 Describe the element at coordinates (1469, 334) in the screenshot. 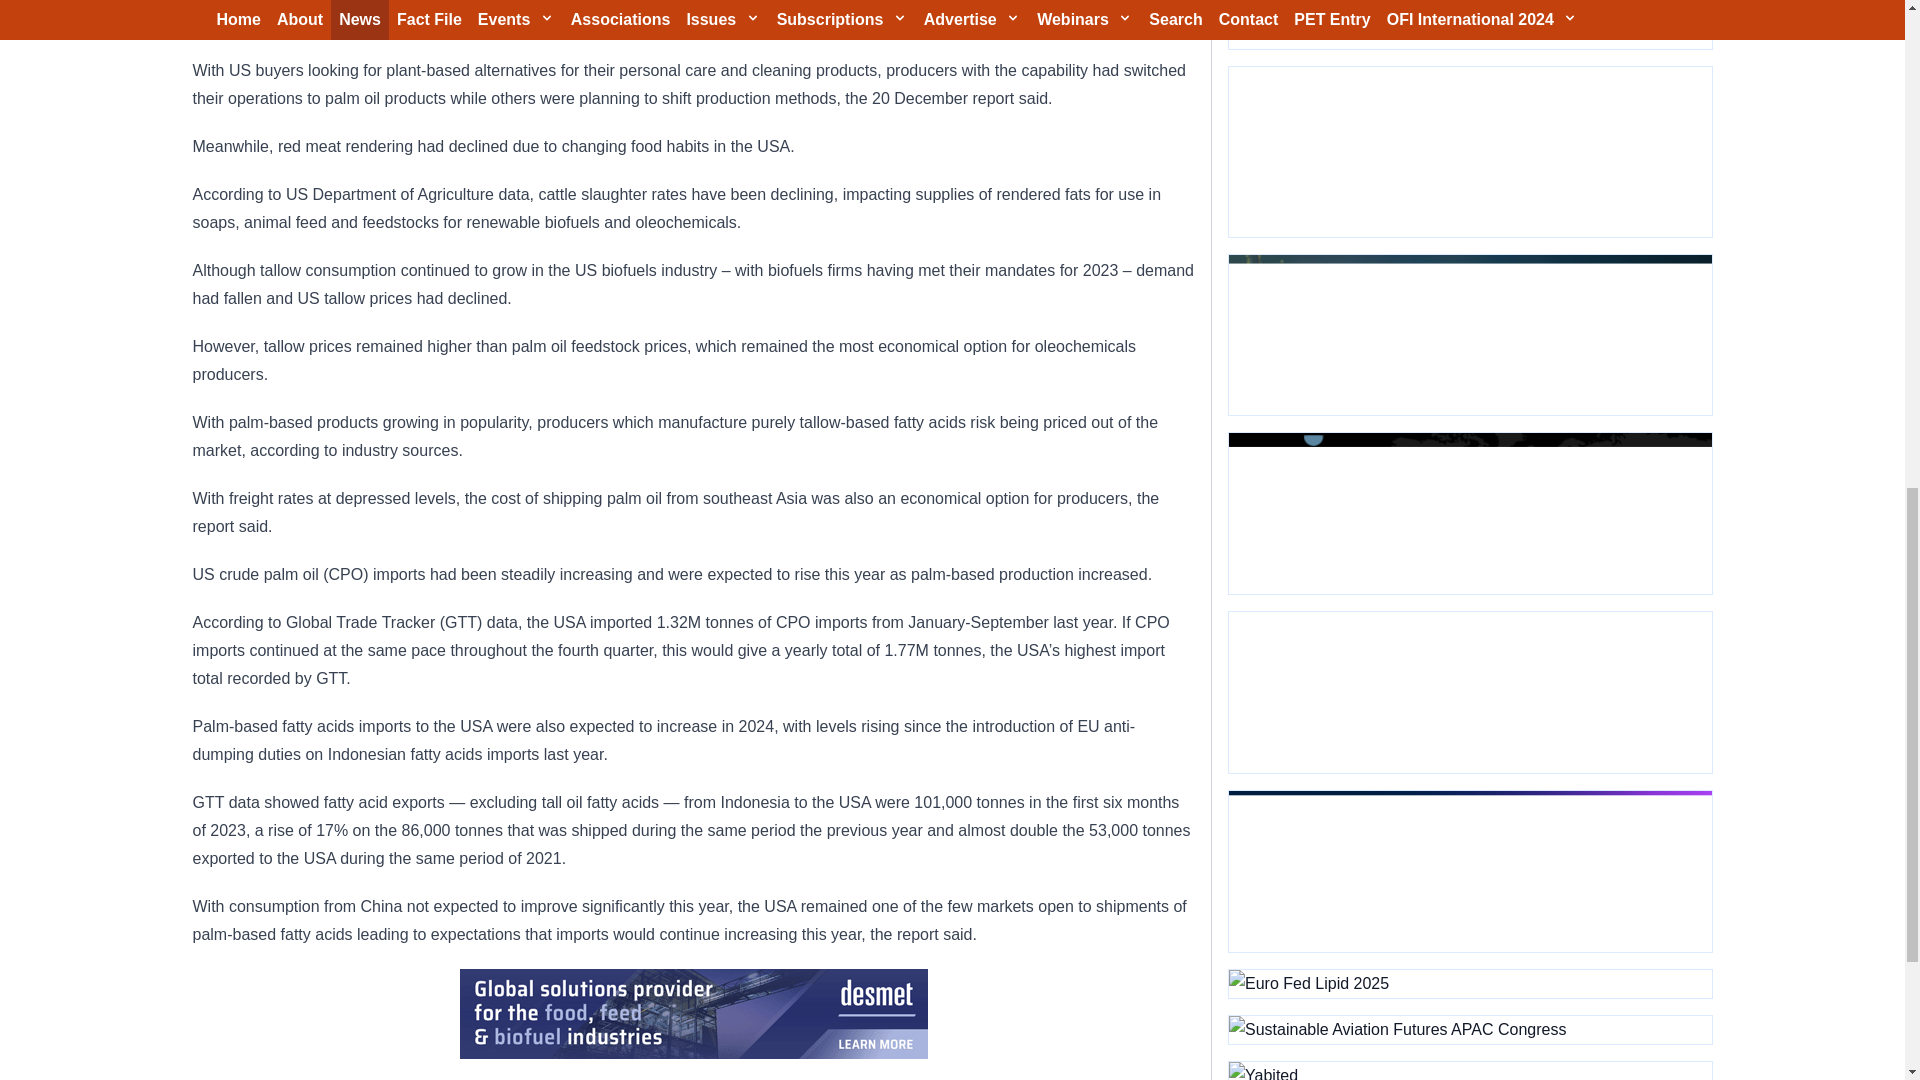

I see `Globoil 2024` at that location.